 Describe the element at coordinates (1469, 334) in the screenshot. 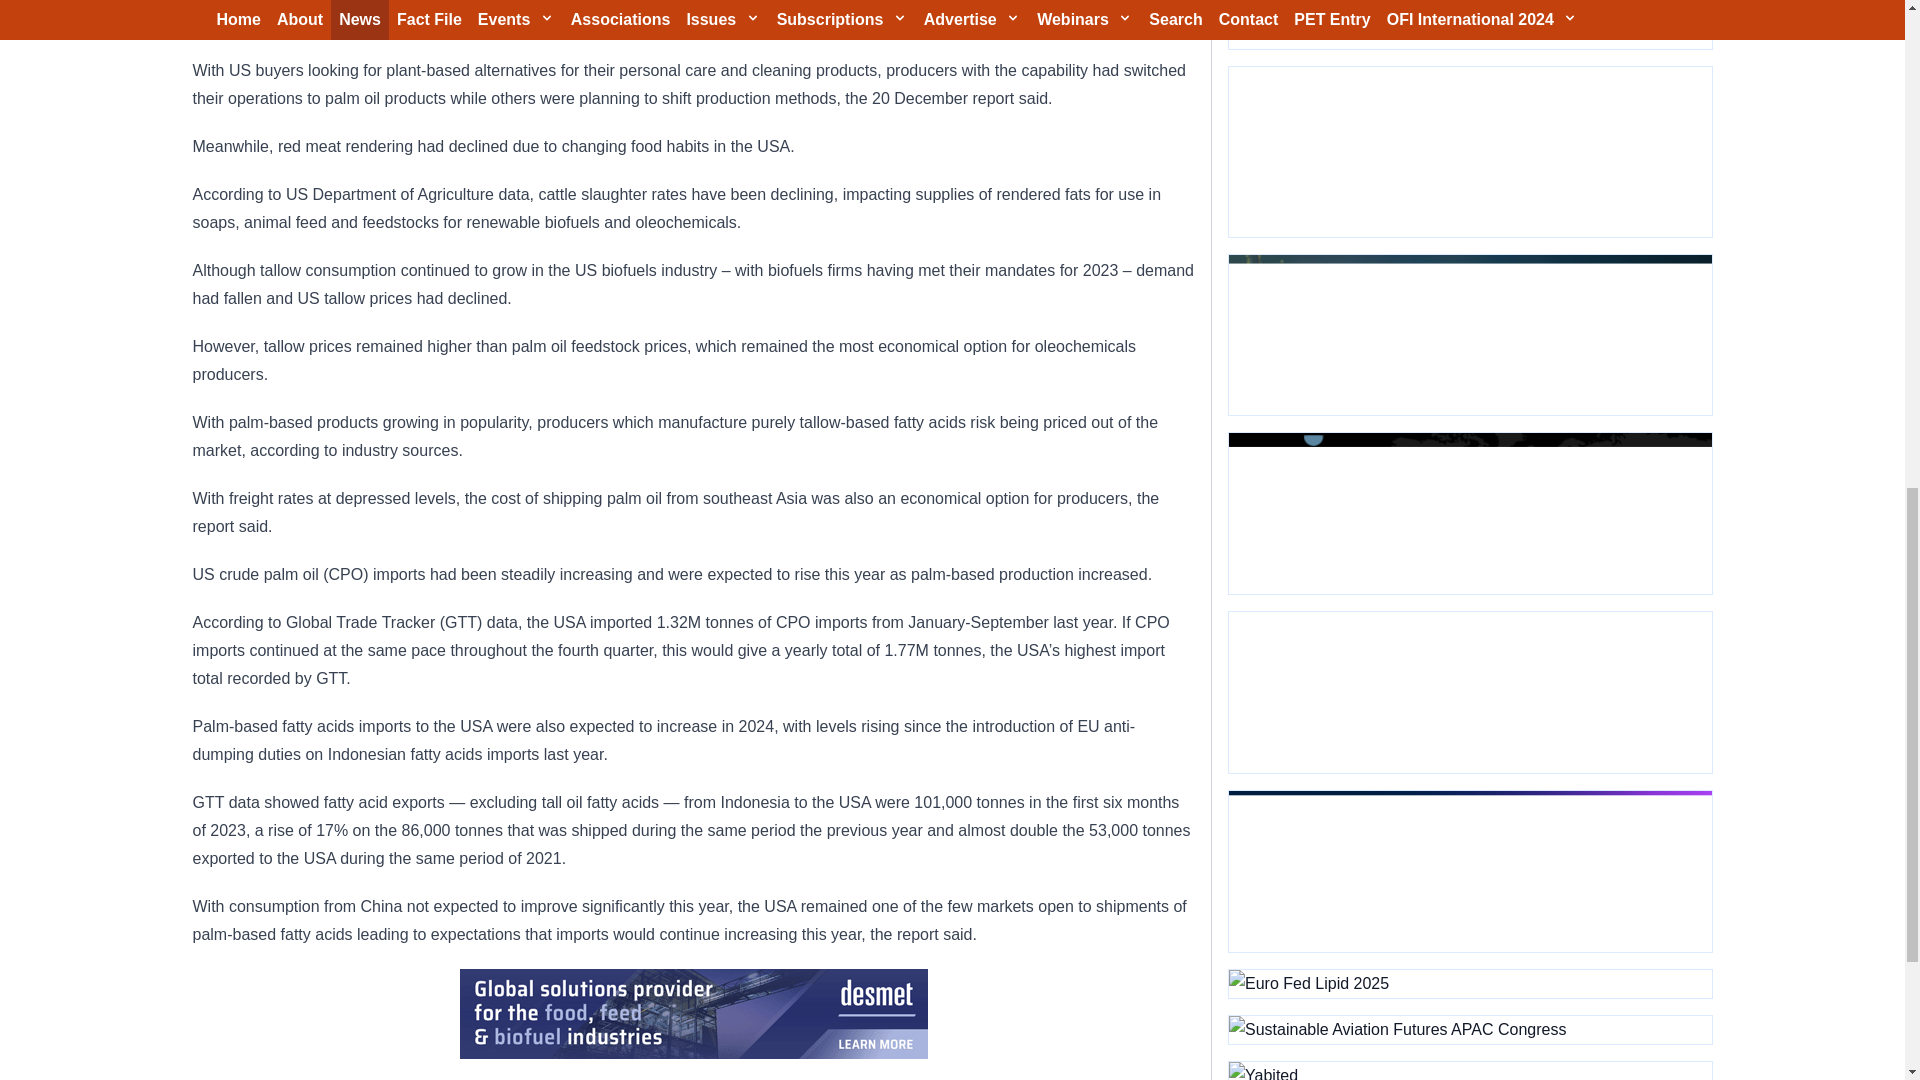

I see `Globoil 2024` at that location.